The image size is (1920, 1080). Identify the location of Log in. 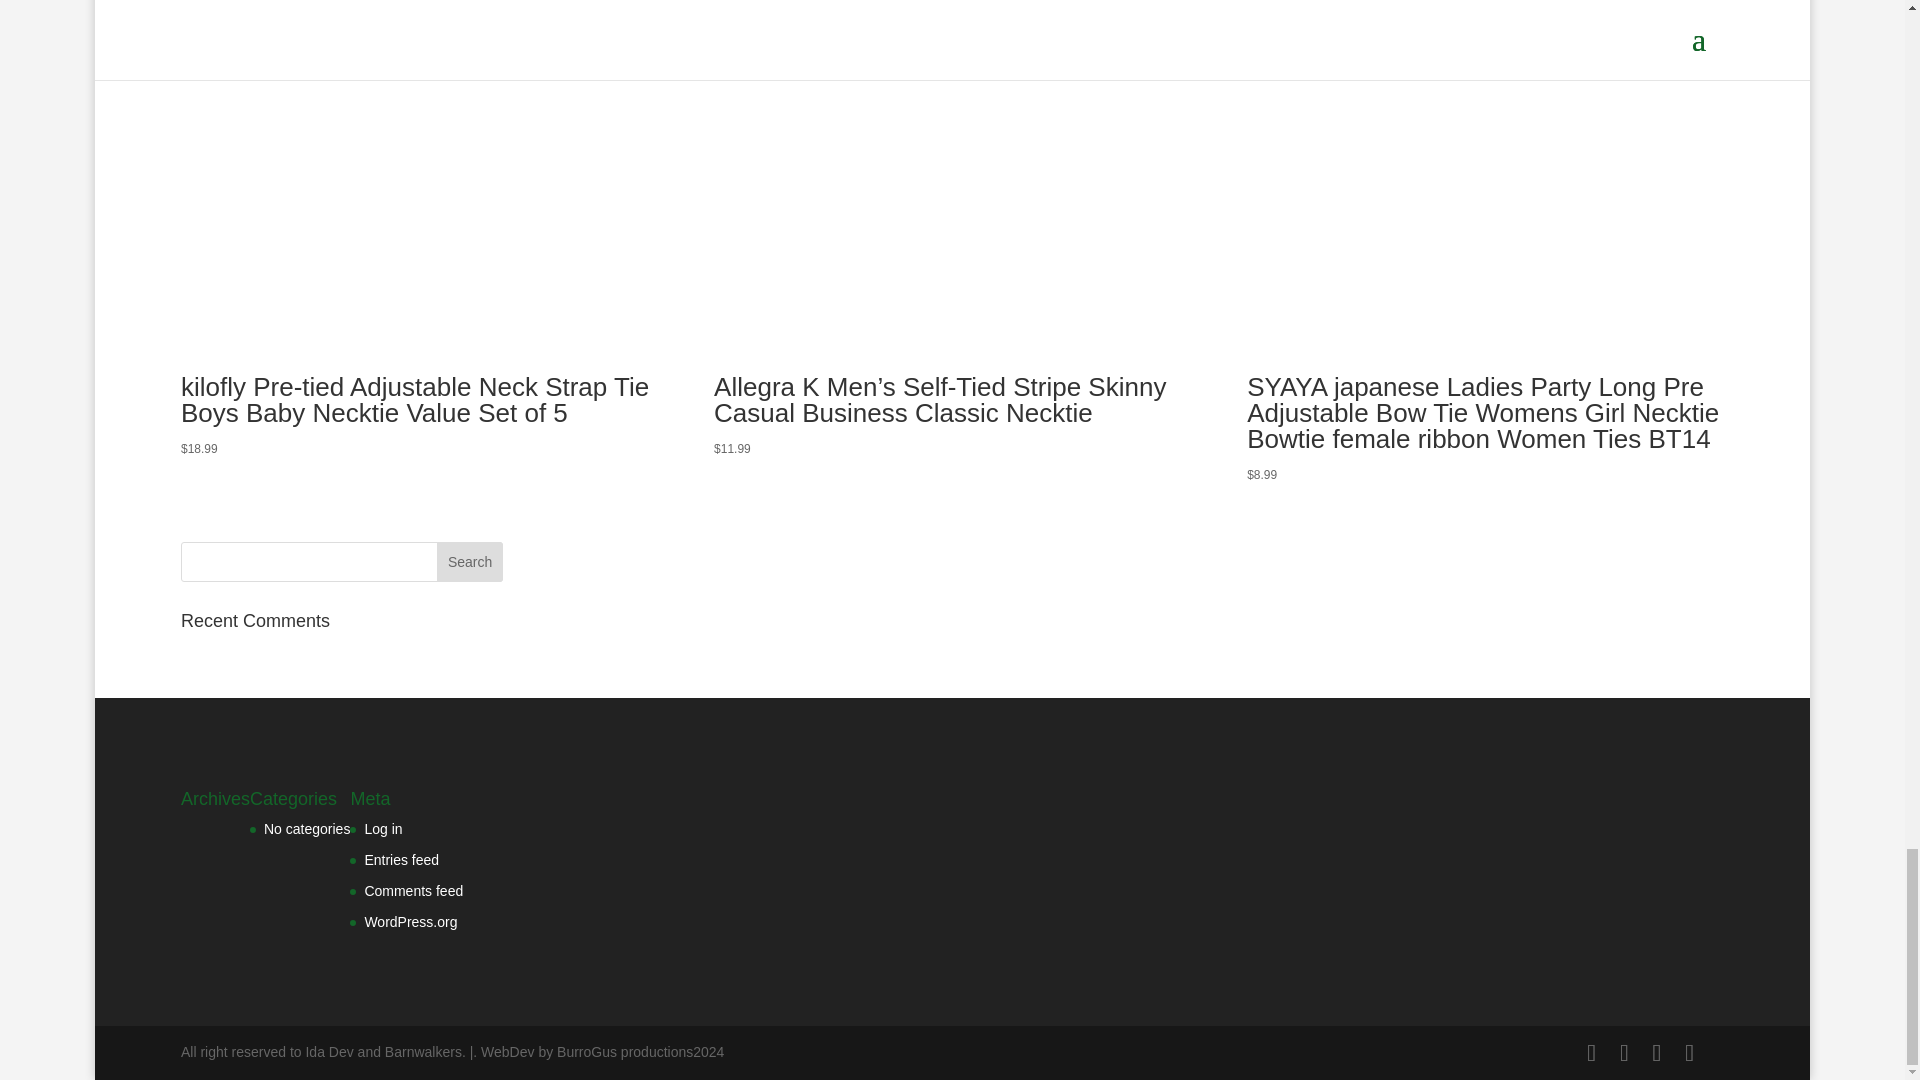
(382, 828).